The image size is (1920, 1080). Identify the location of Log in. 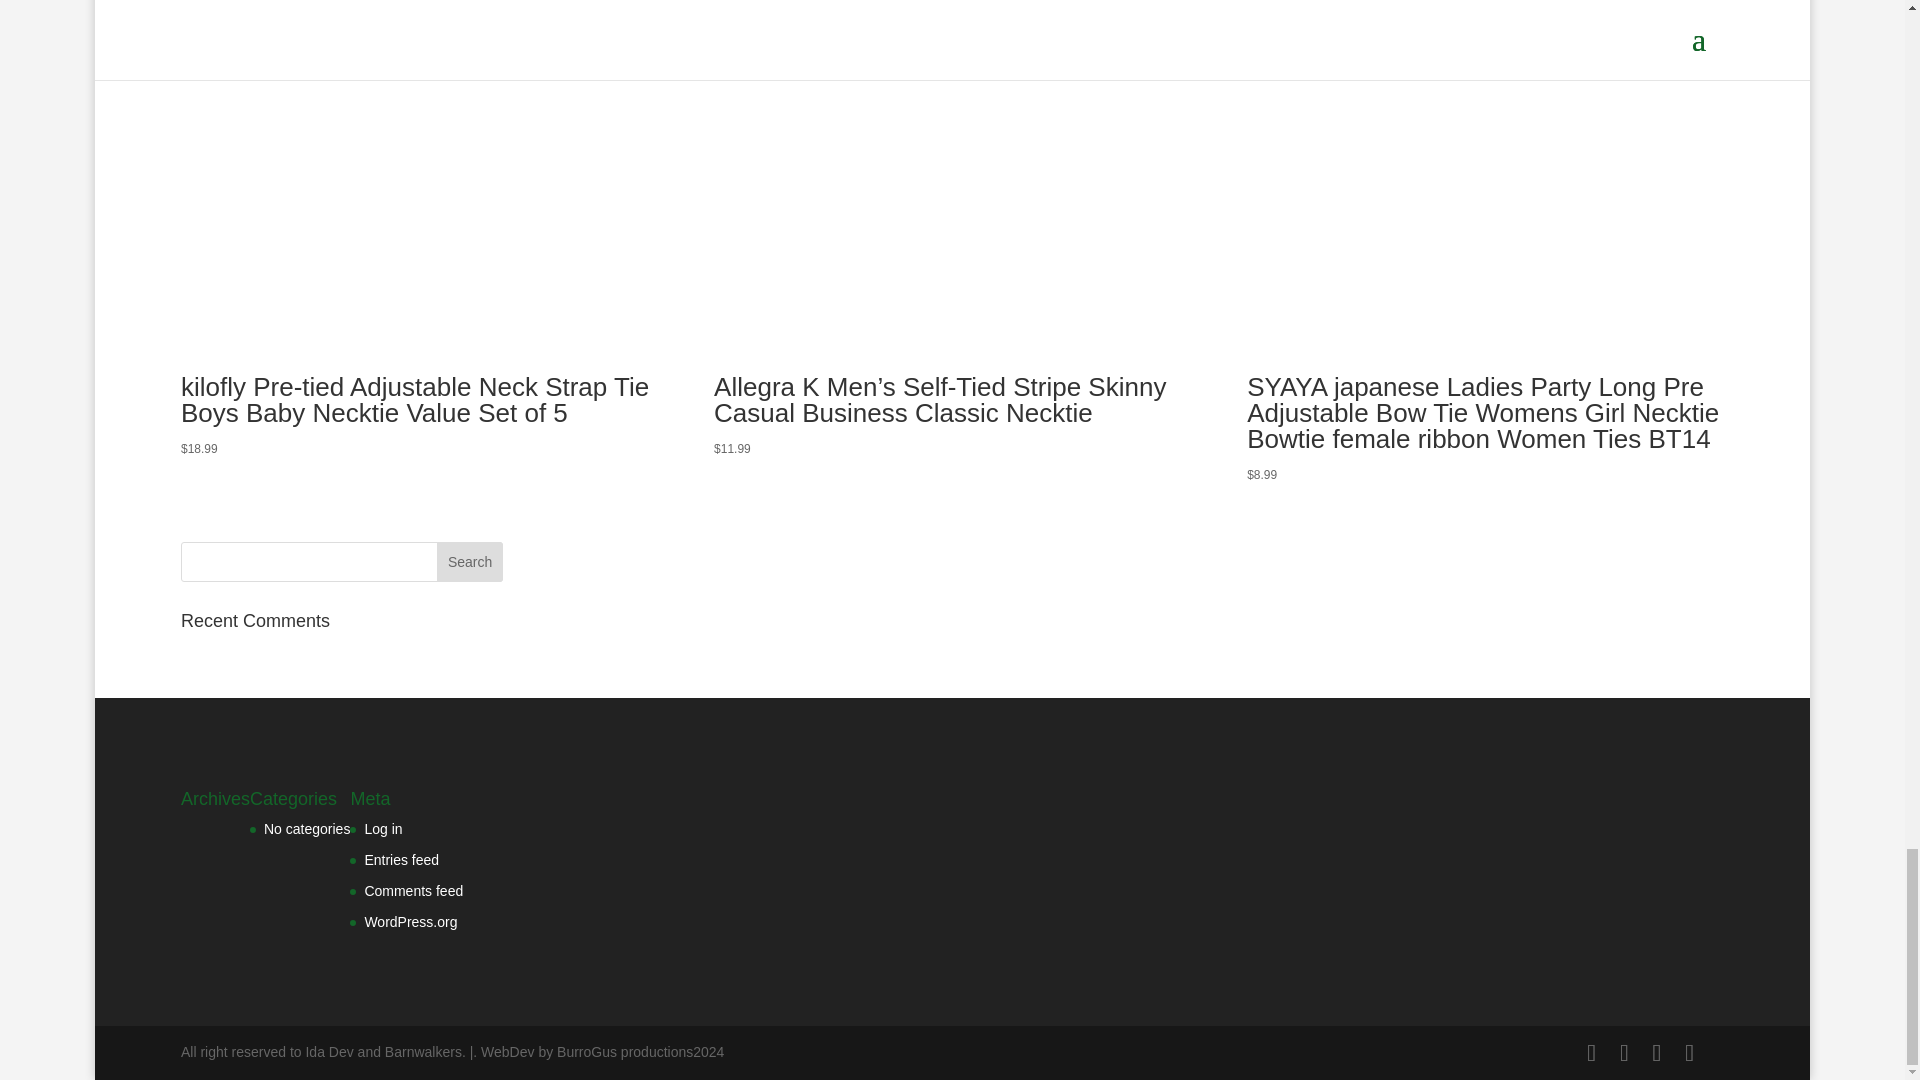
(382, 828).